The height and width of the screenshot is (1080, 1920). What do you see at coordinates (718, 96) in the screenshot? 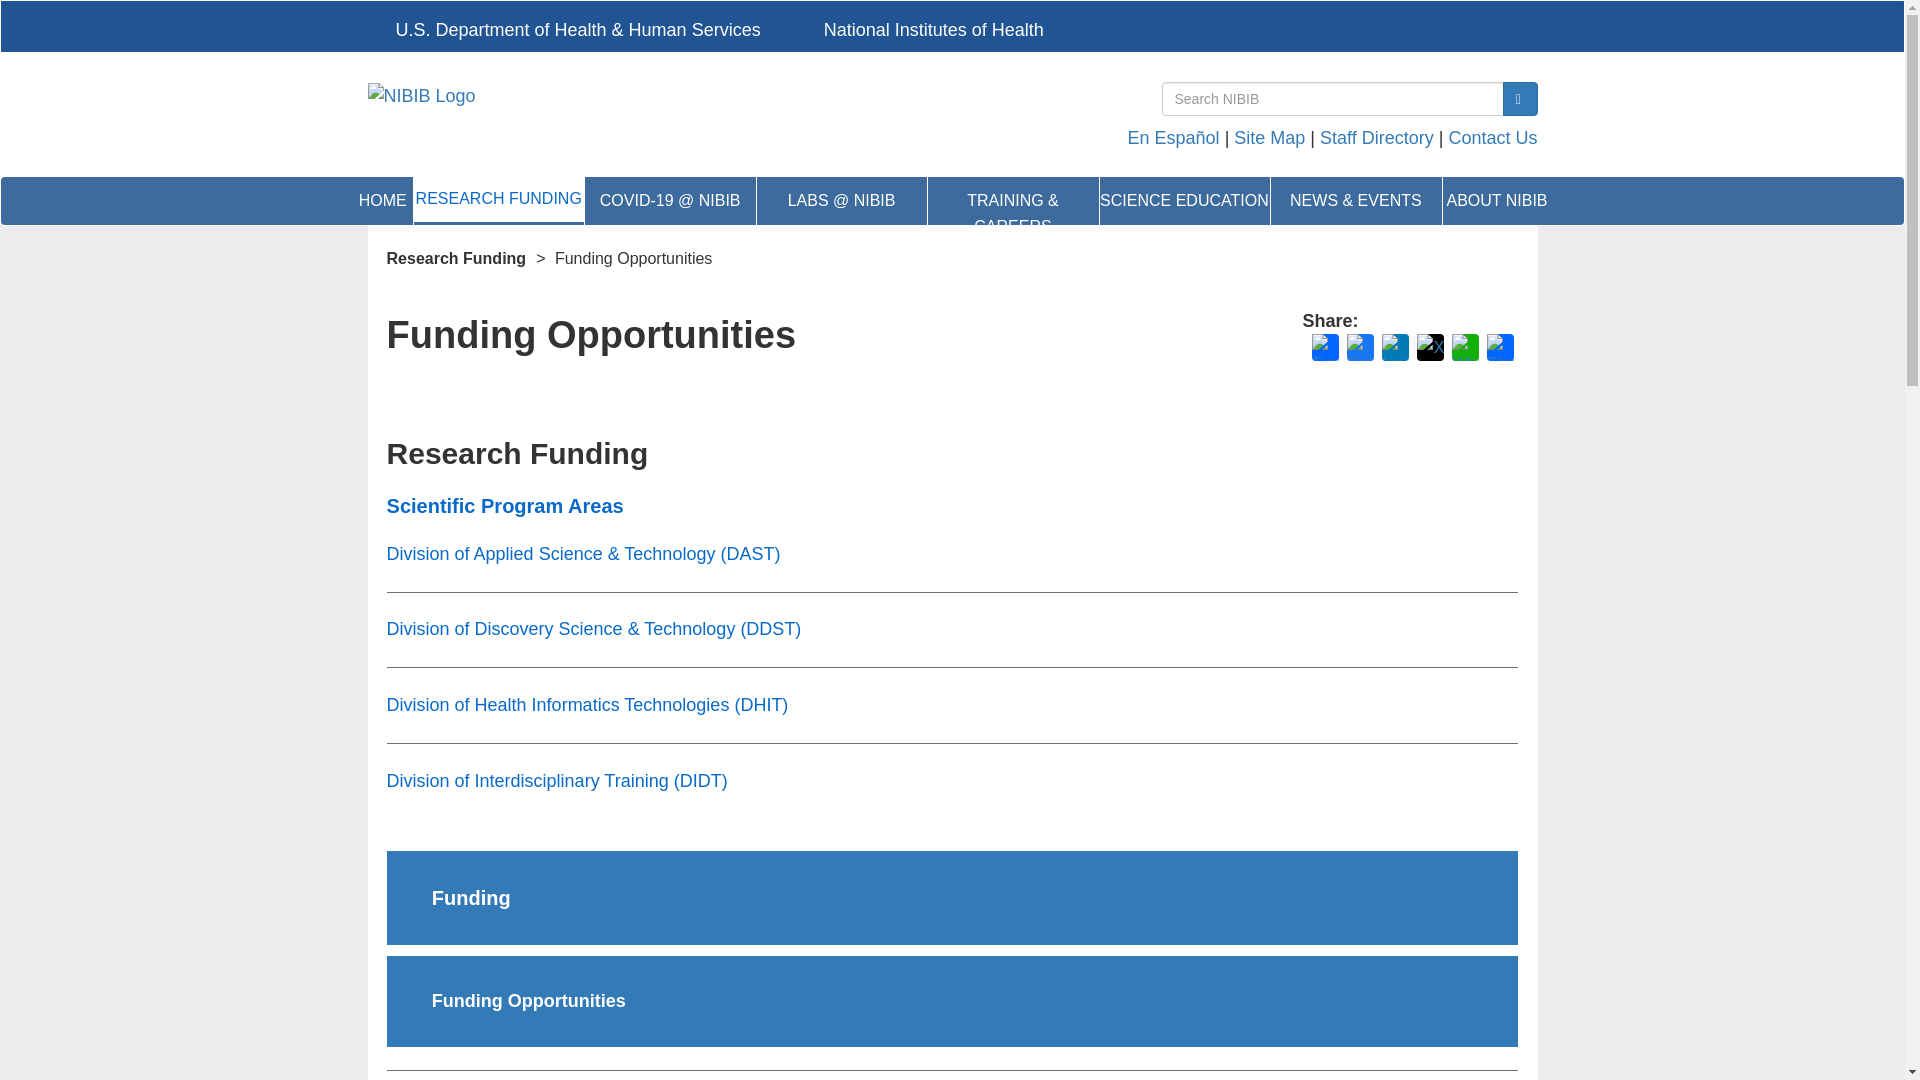
I see `NIBIB Logo` at bounding box center [718, 96].